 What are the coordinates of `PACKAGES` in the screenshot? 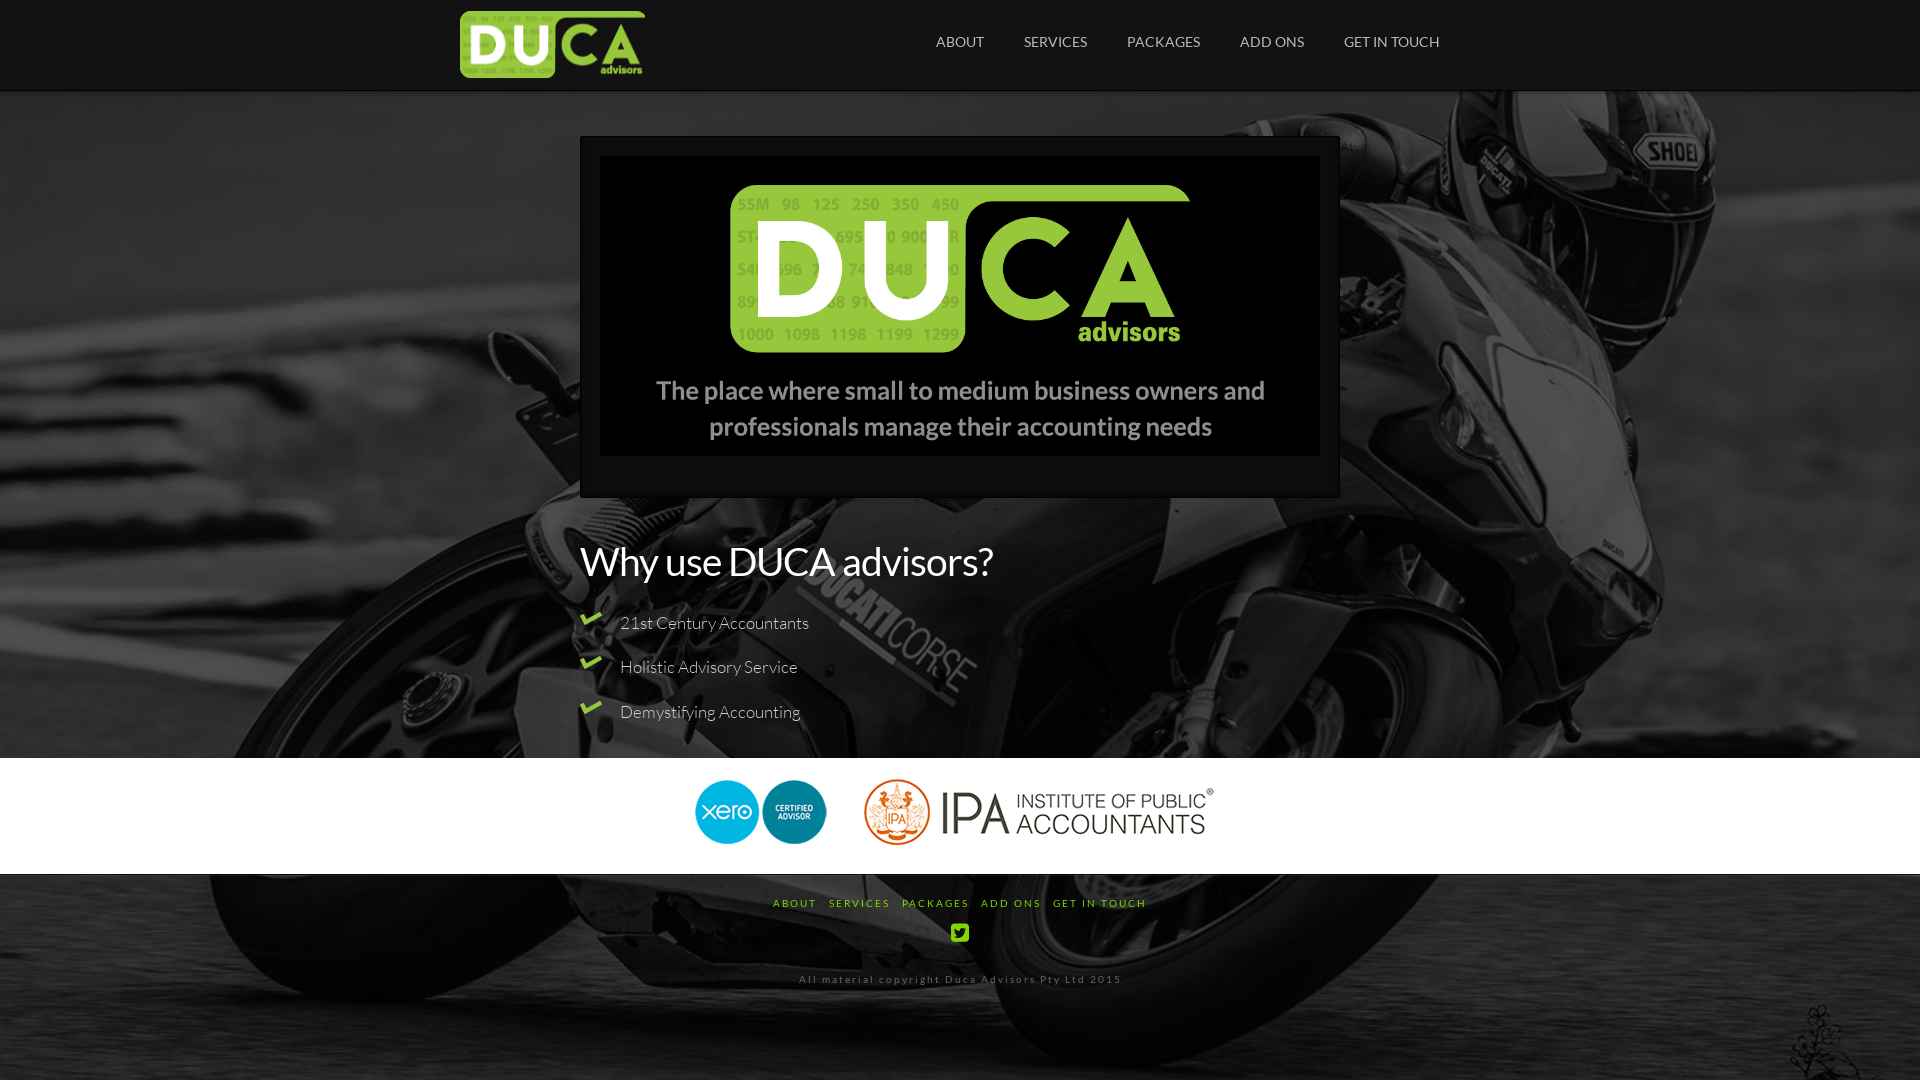 It's located at (935, 904).